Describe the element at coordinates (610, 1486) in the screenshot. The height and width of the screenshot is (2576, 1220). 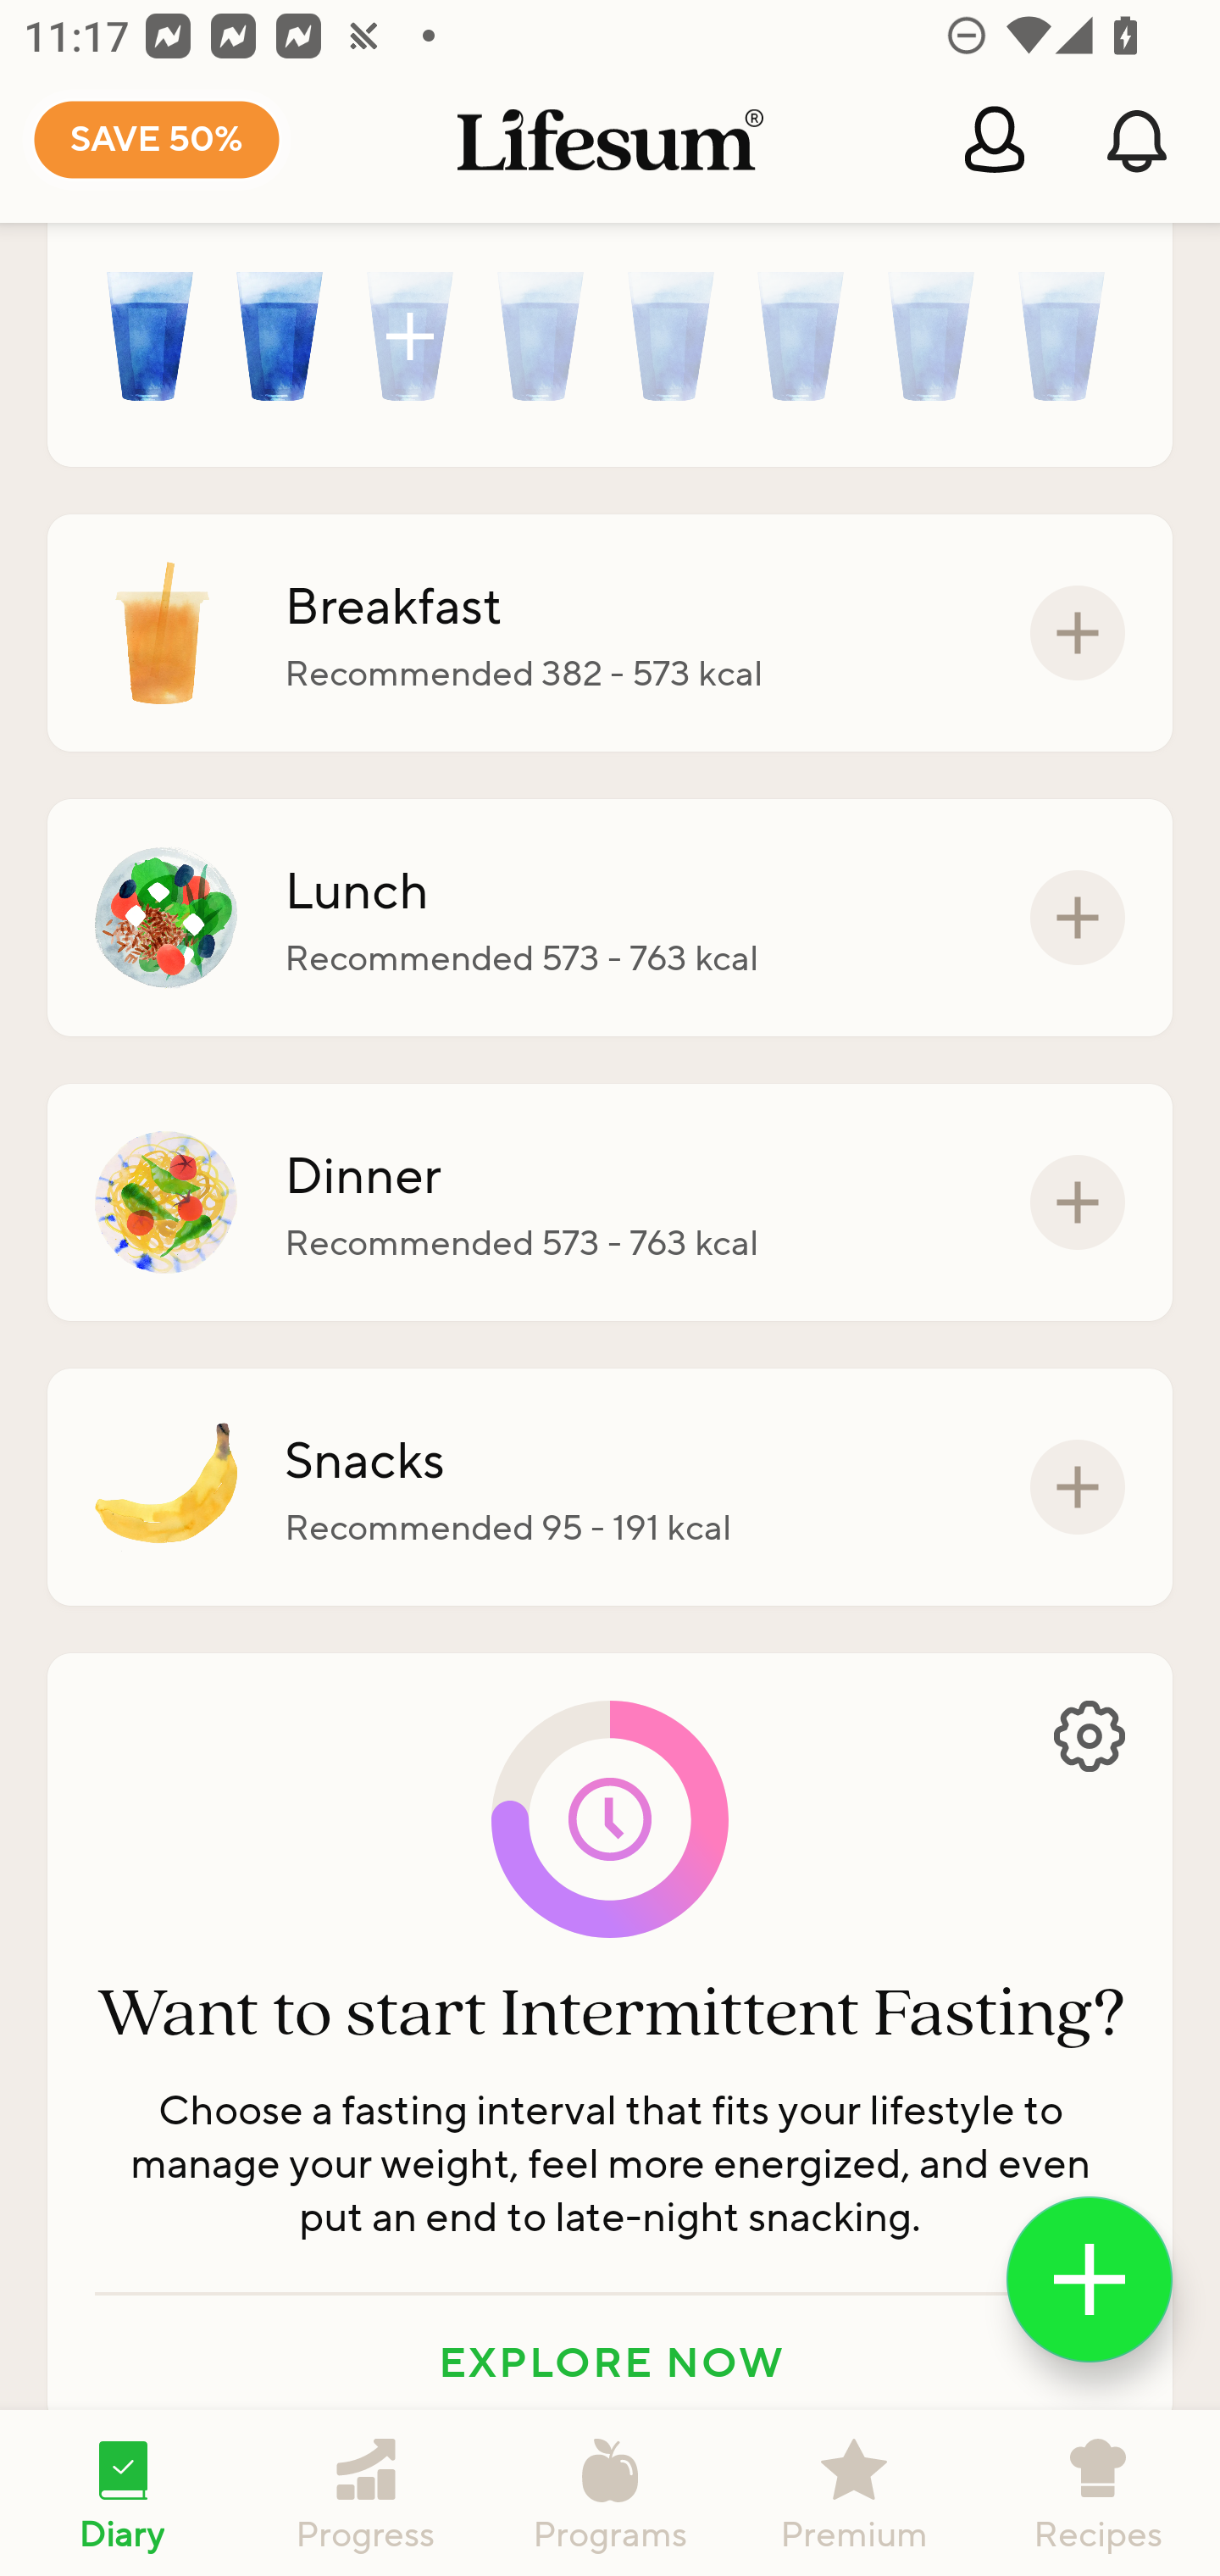
I see `Snacks Recommended 95 - 191 kcal` at that location.